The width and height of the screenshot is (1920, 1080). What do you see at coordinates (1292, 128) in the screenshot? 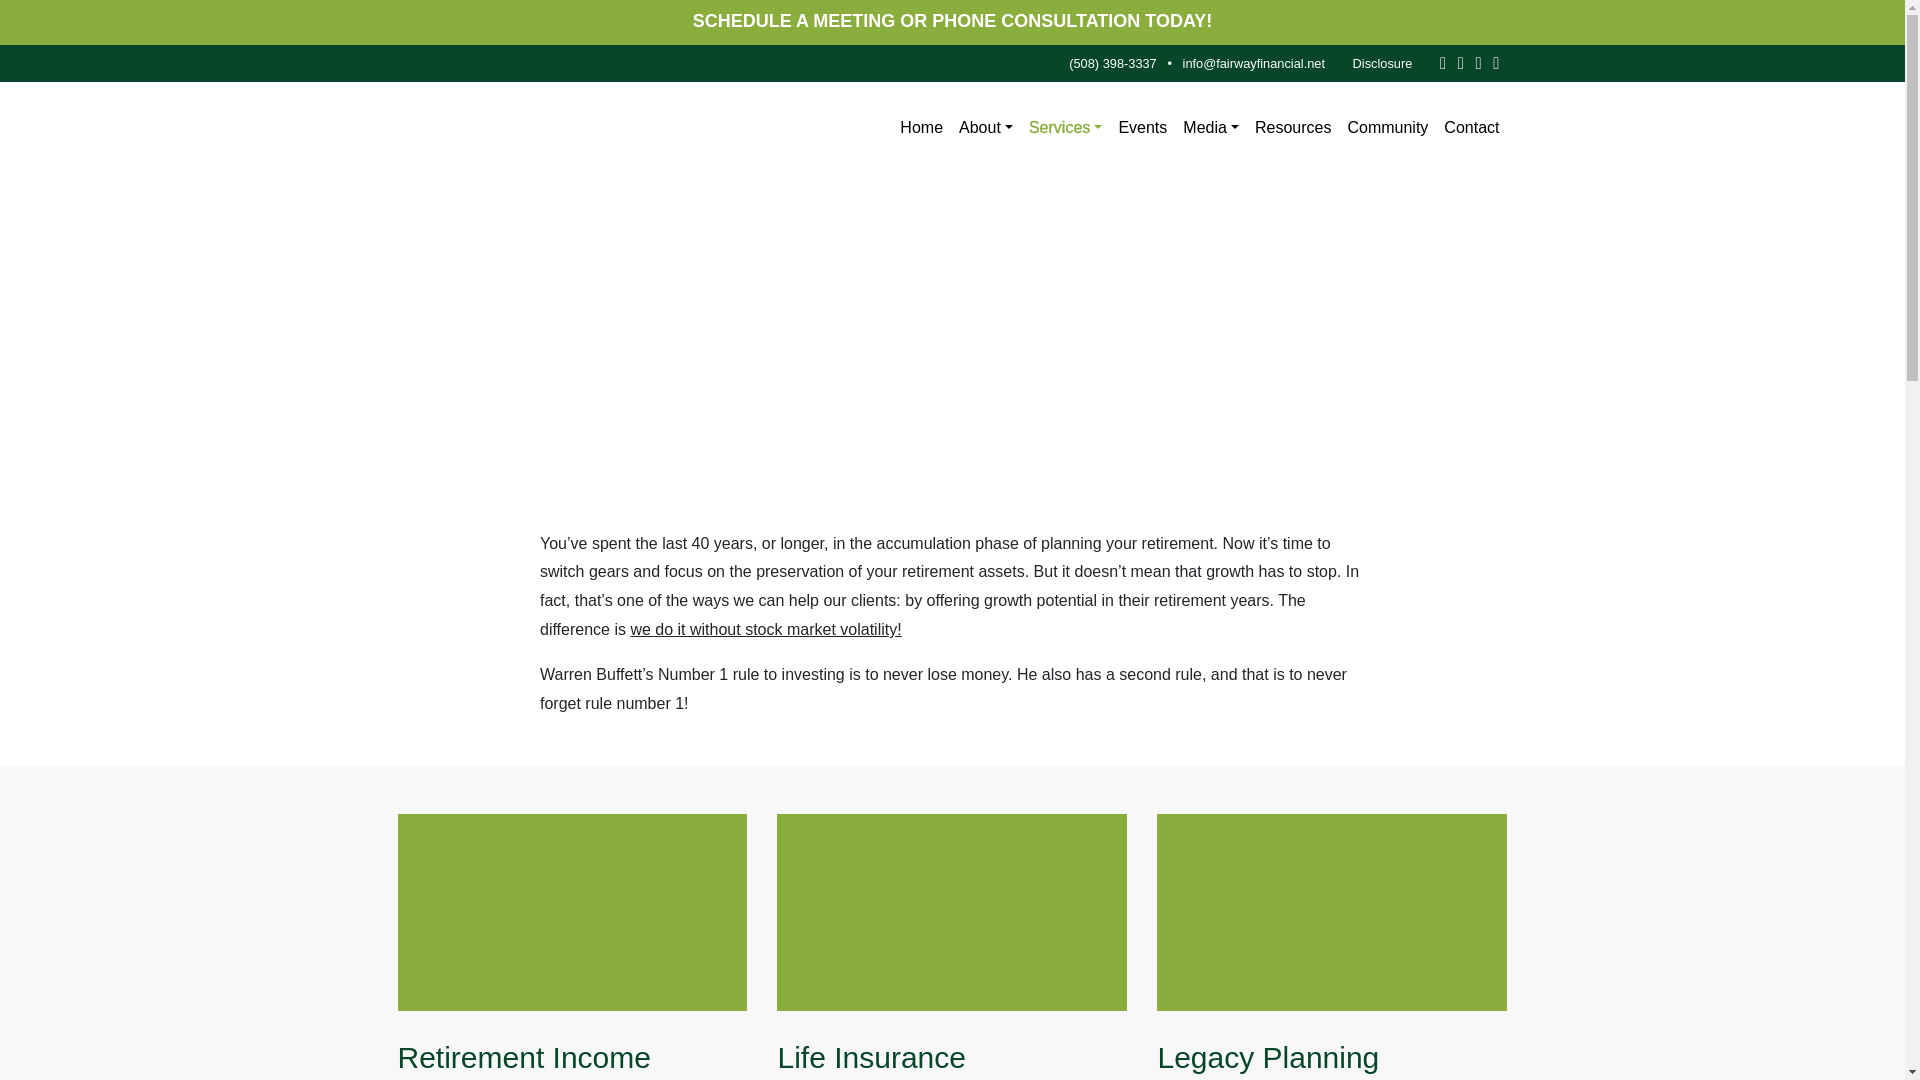
I see `Resources` at bounding box center [1292, 128].